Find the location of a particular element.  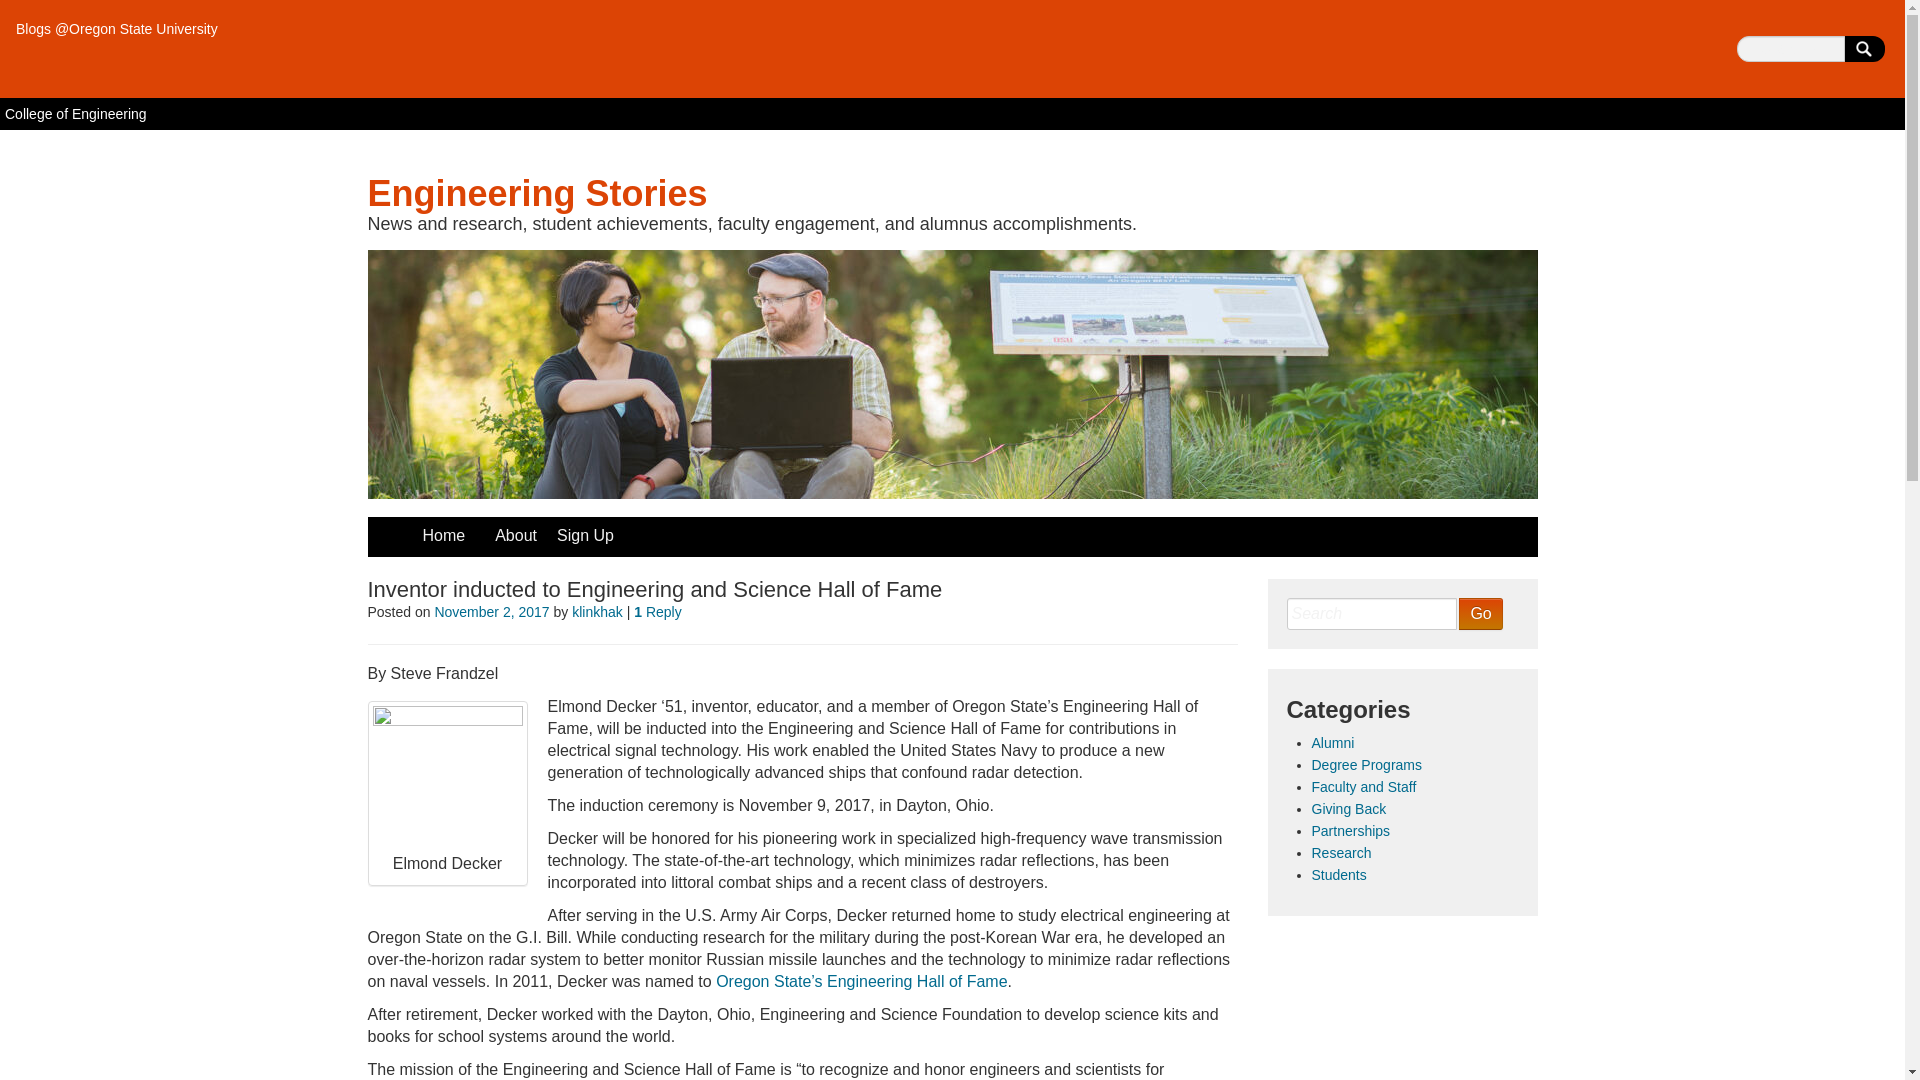

College of Engineering is located at coordinates (76, 114).